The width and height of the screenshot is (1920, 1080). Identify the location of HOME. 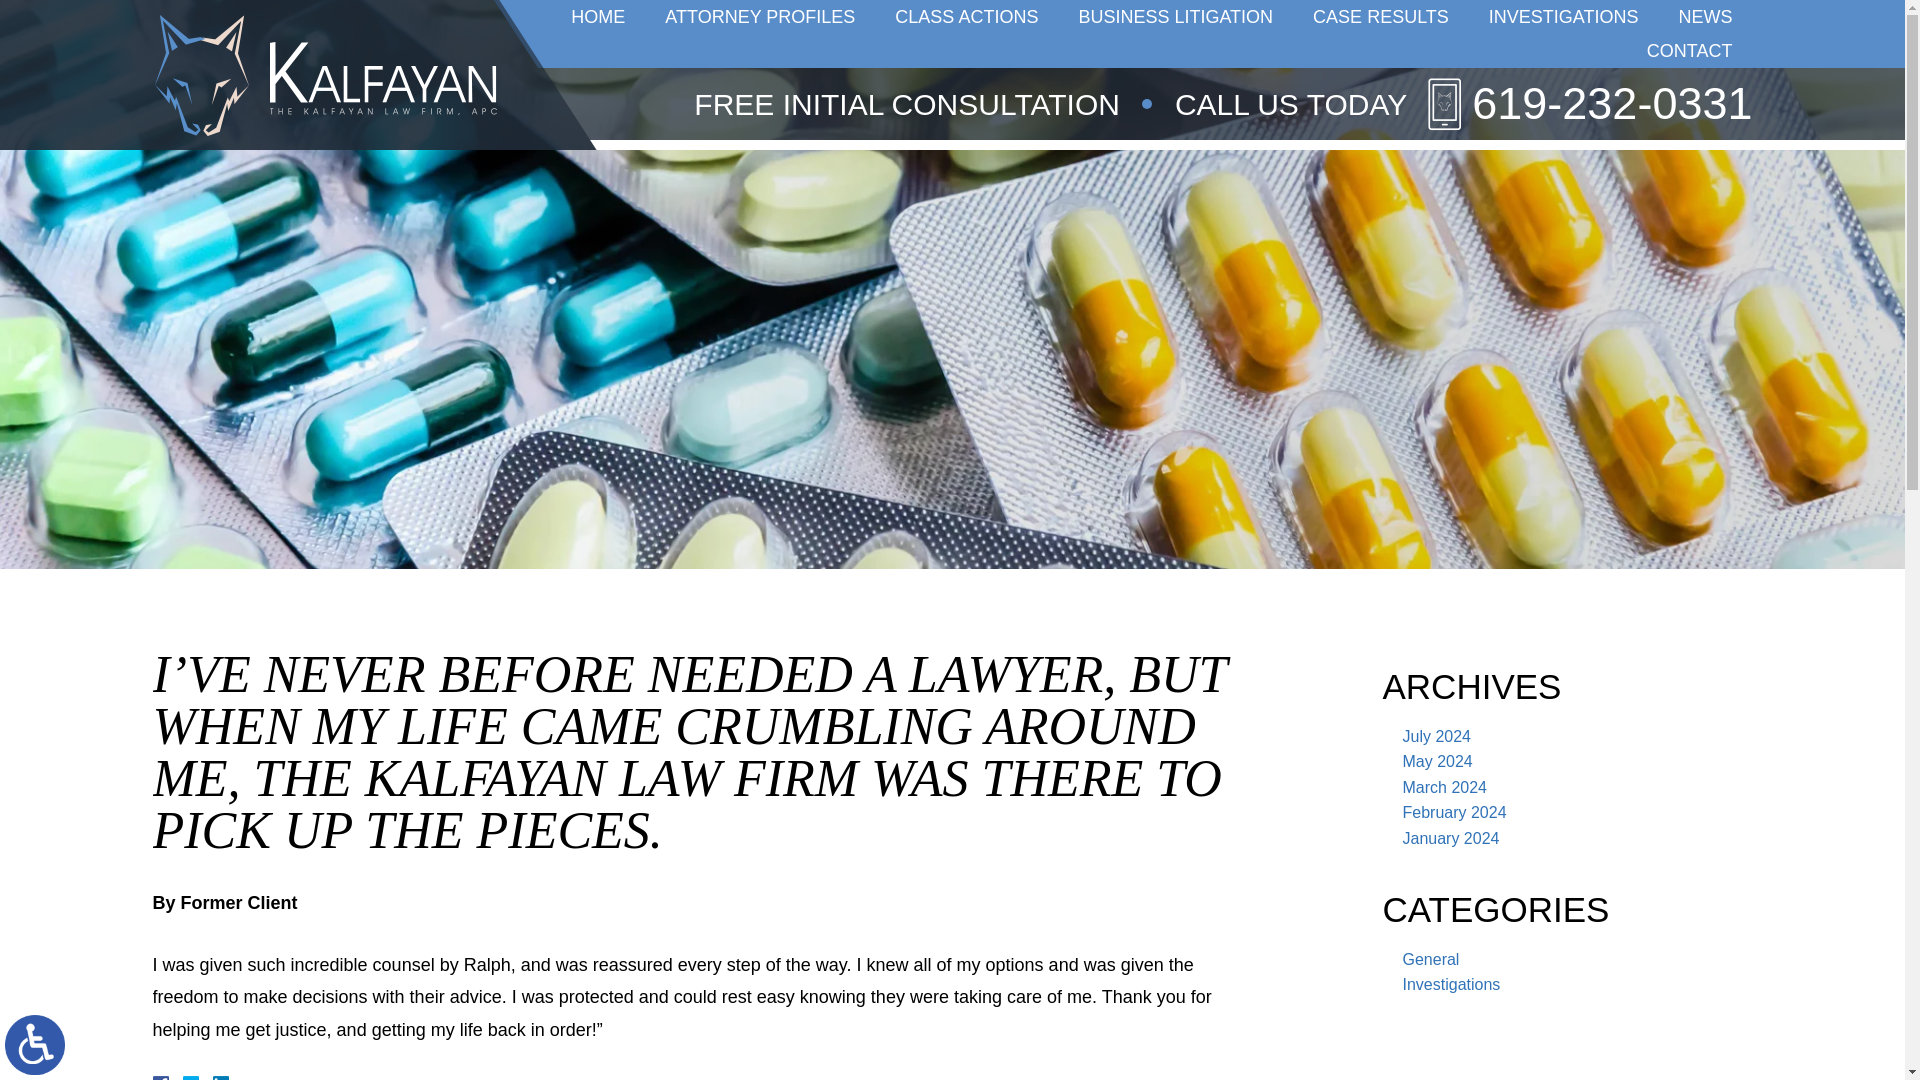
(598, 16).